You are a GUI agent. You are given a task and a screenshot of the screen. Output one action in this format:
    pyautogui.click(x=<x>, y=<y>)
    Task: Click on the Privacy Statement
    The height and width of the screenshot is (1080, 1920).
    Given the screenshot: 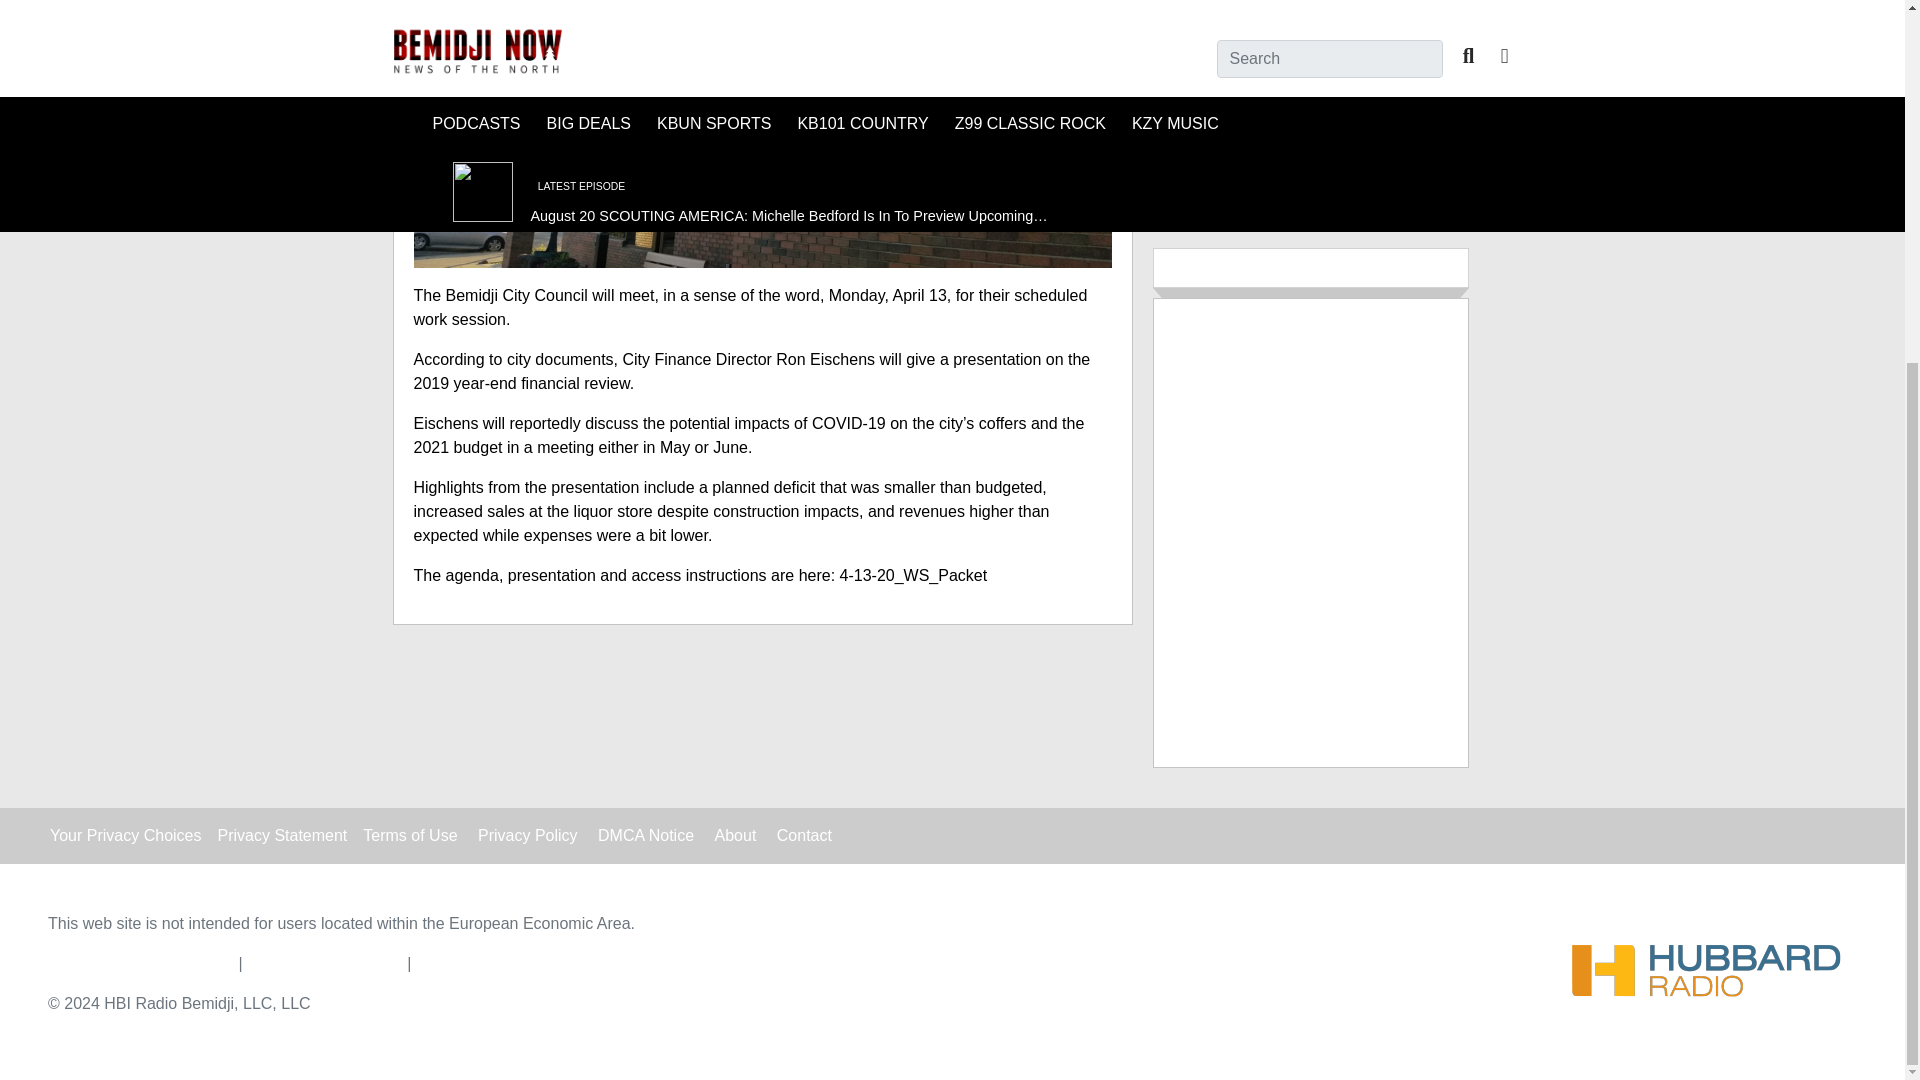 What is the action you would take?
    pyautogui.click(x=282, y=835)
    